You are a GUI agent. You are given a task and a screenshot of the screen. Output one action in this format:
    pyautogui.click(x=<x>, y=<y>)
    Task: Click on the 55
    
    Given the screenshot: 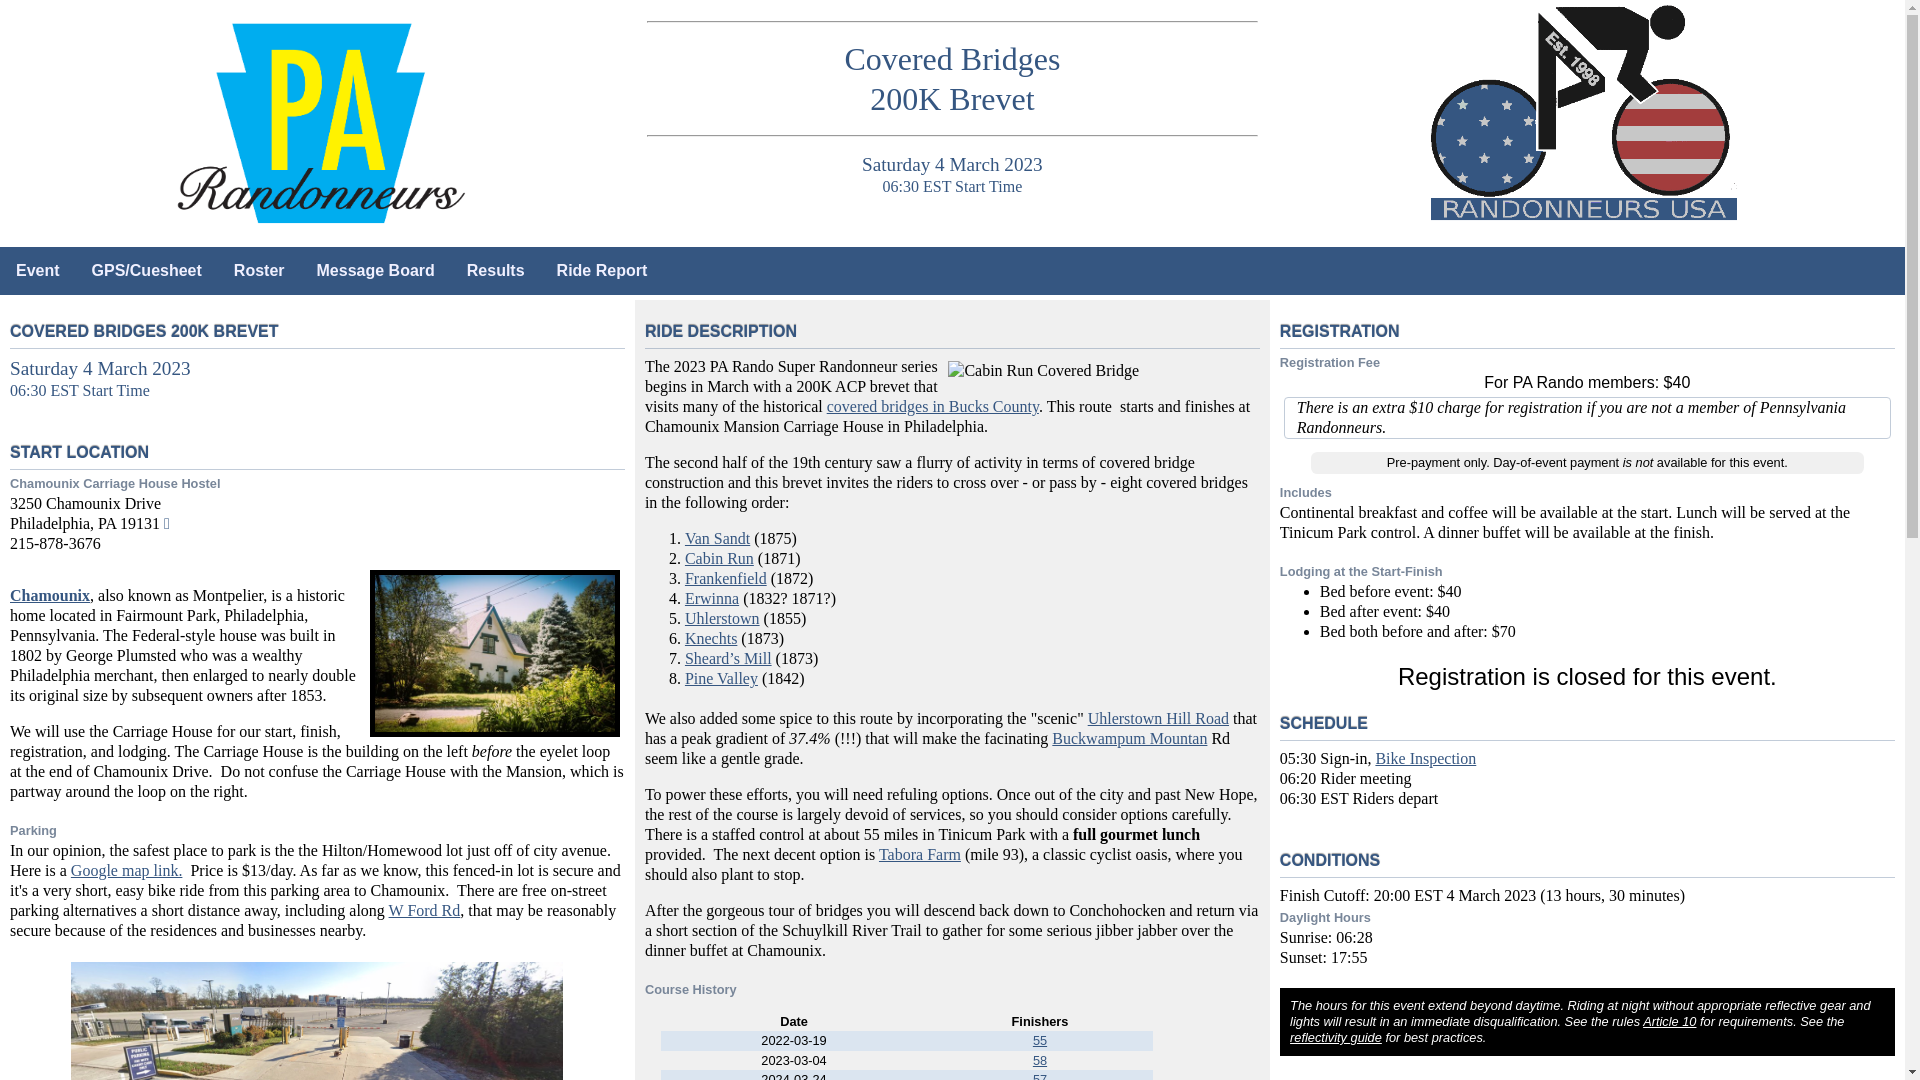 What is the action you would take?
    pyautogui.click(x=1039, y=1040)
    